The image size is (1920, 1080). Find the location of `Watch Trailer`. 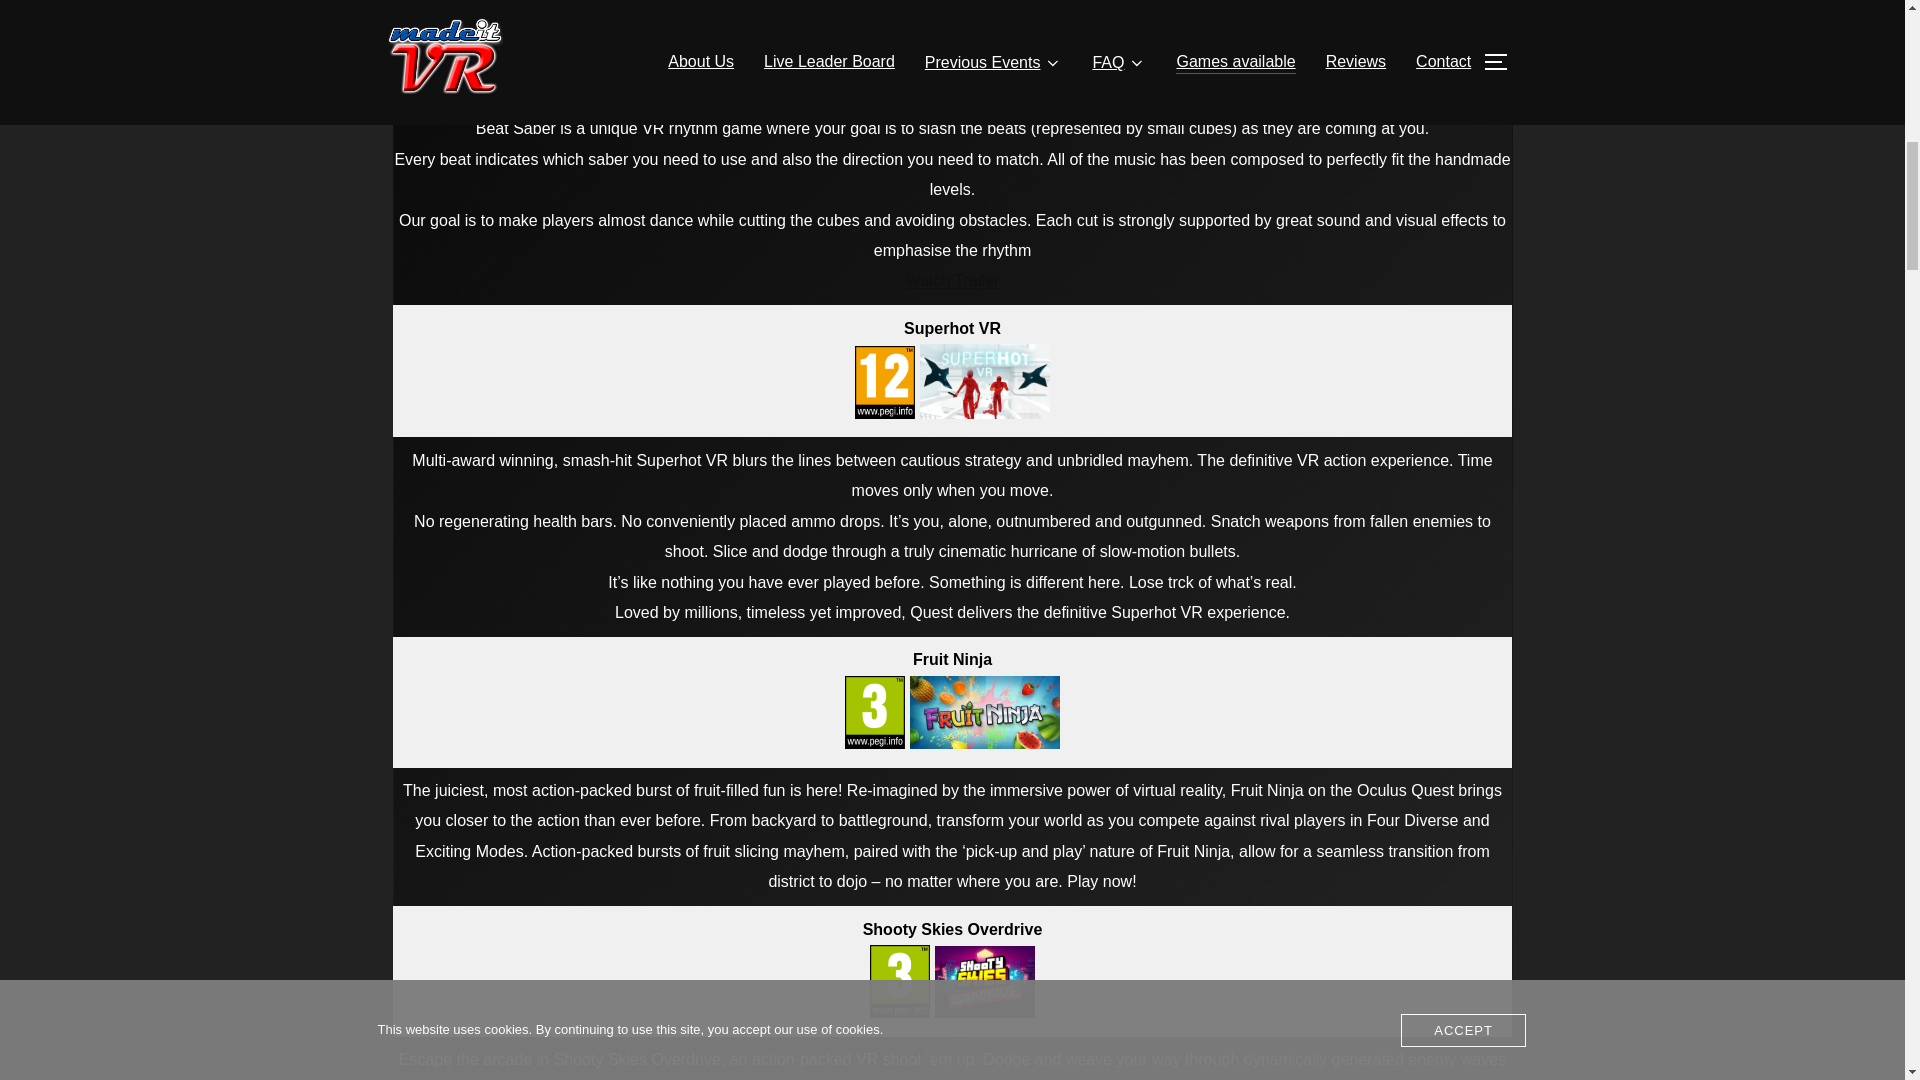

Watch Trailer is located at coordinates (953, 280).